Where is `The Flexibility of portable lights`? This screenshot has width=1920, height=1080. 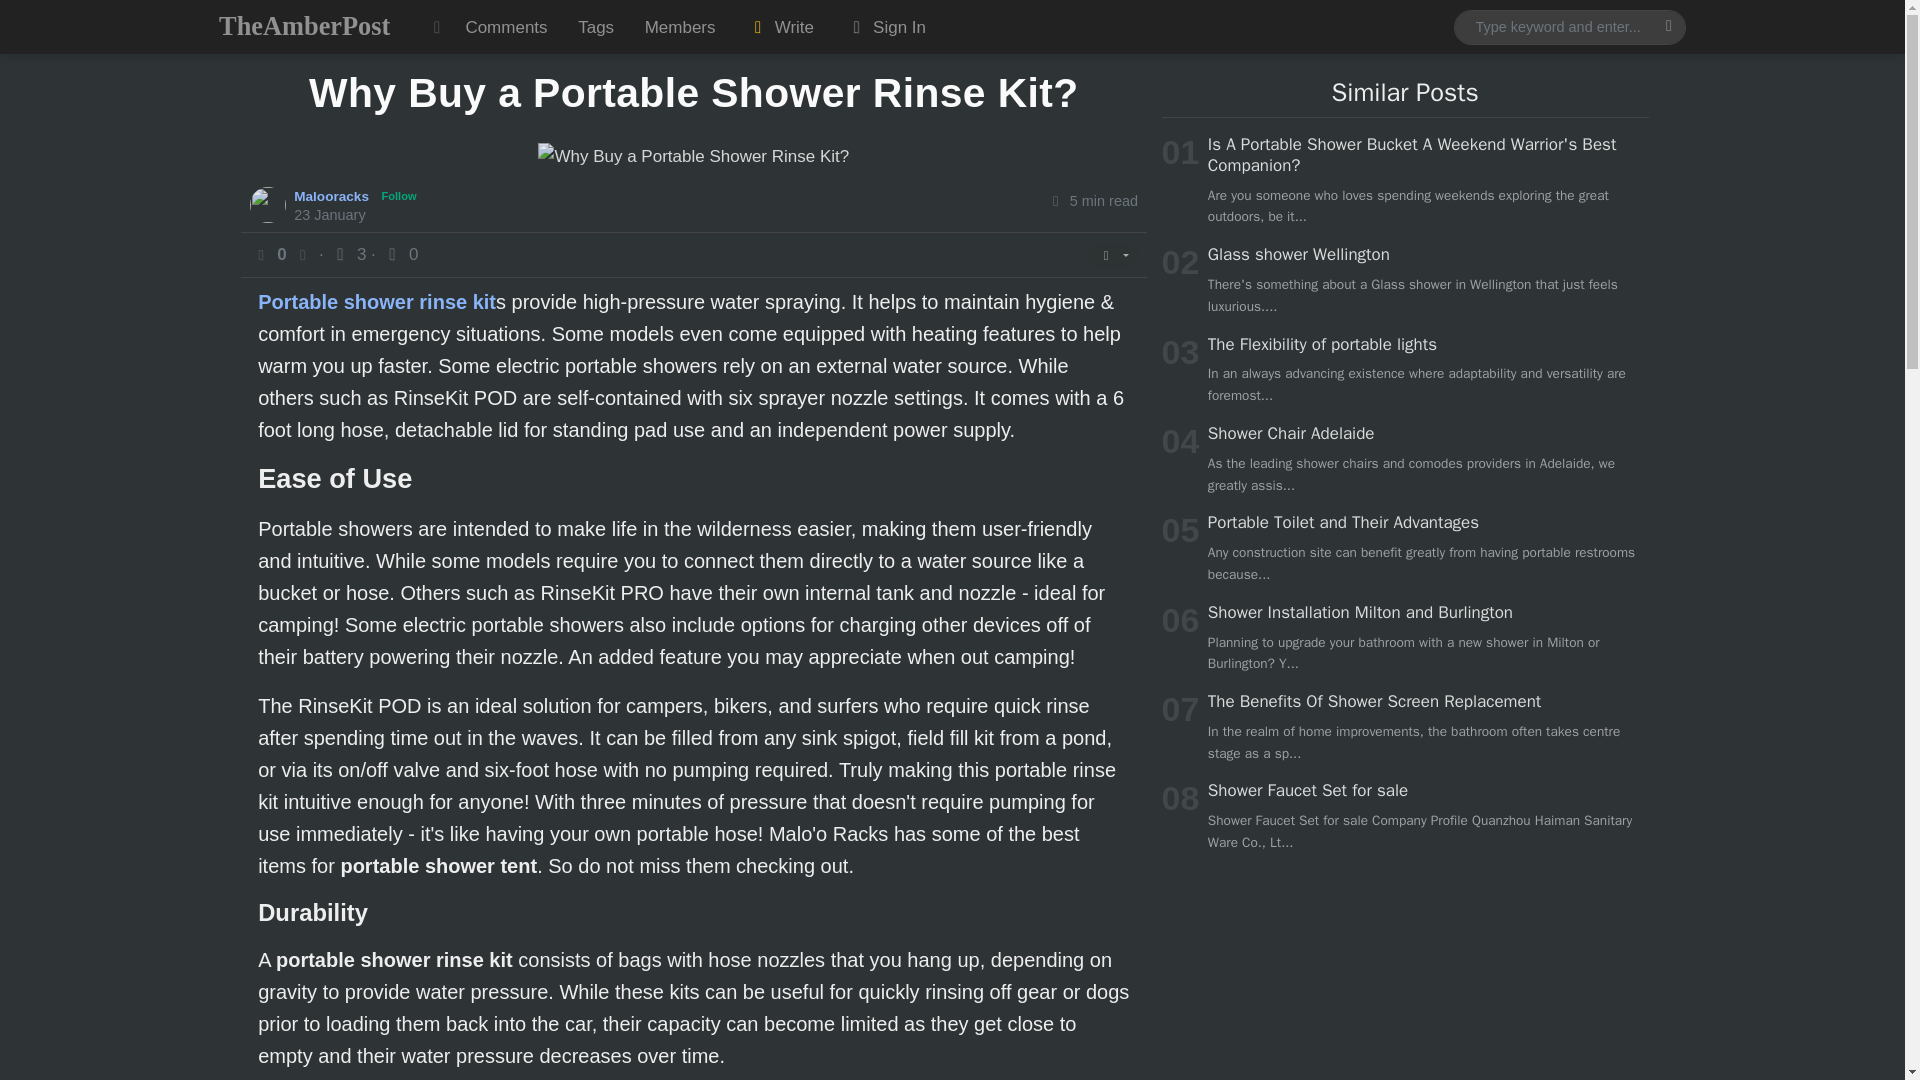 The Flexibility of portable lights is located at coordinates (1322, 344).